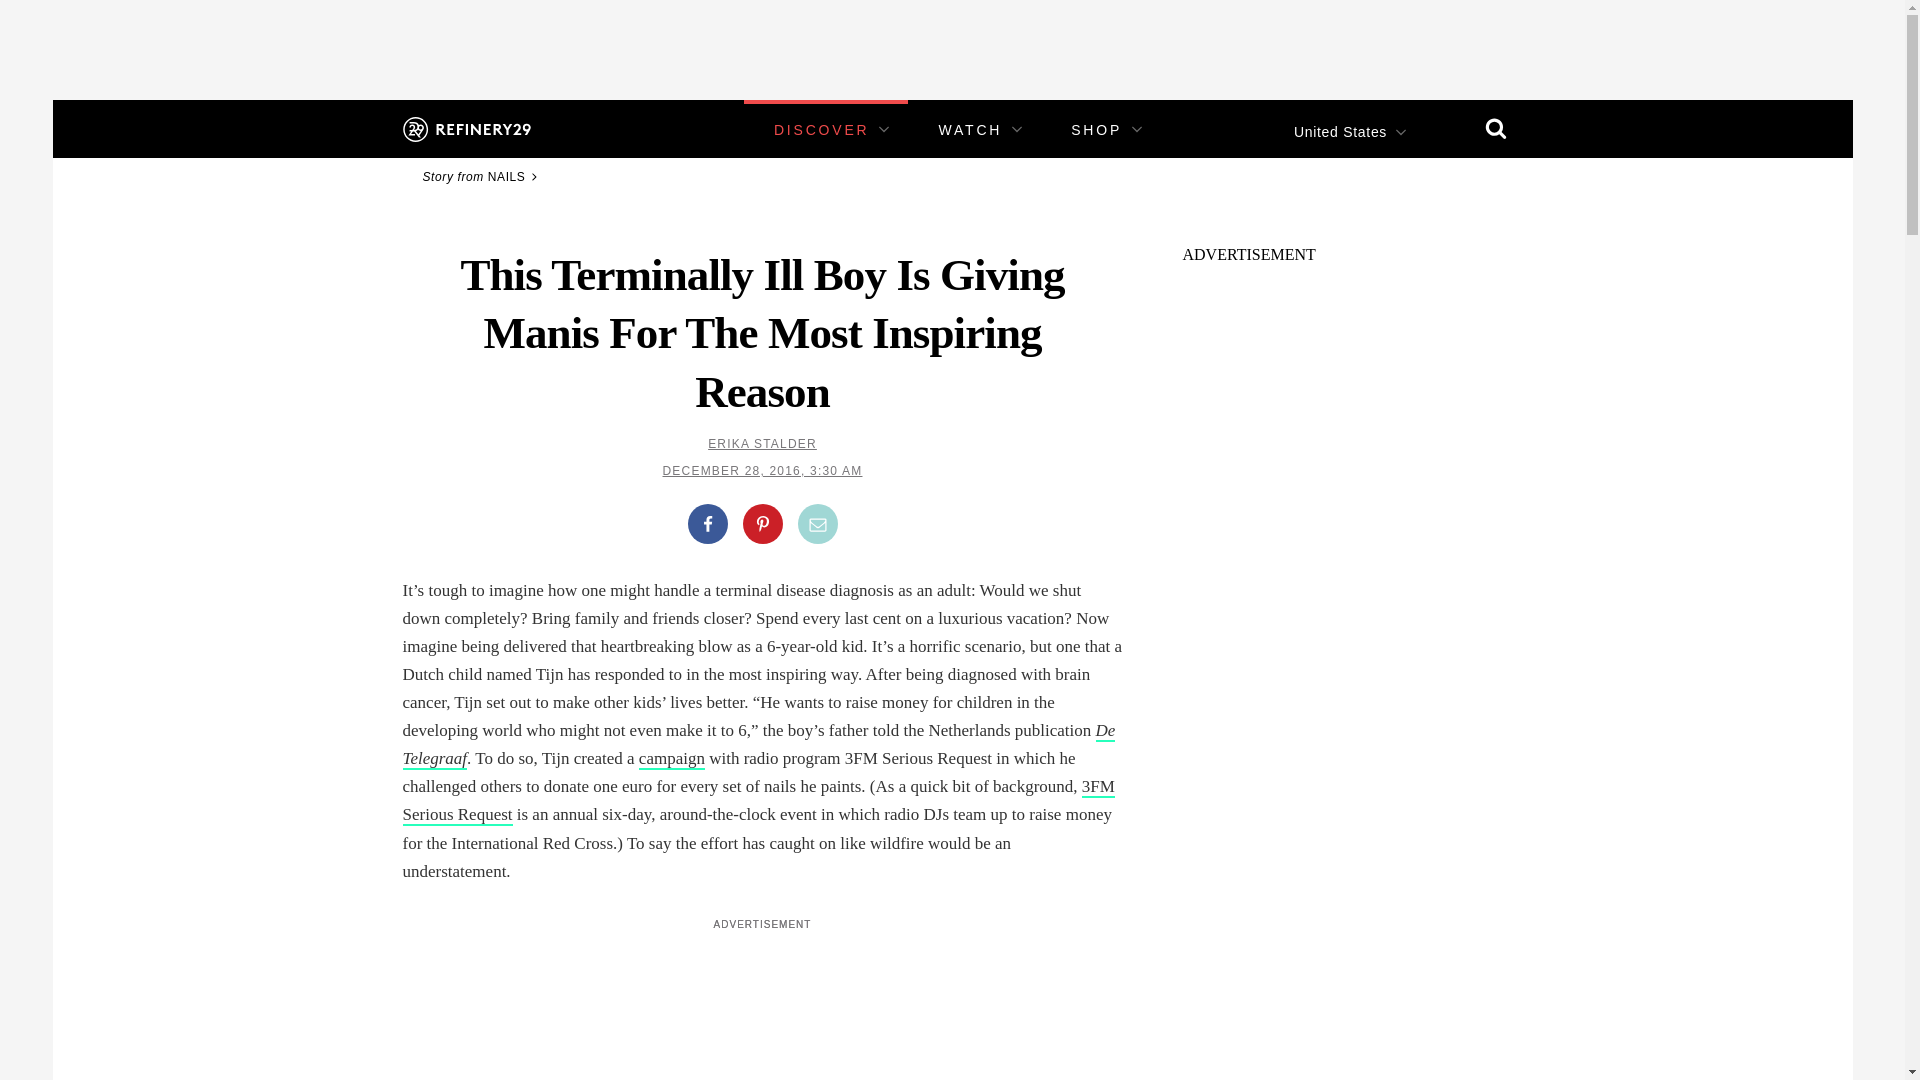 This screenshot has width=1920, height=1080. Describe the element at coordinates (758, 746) in the screenshot. I see `De Telegraaf` at that location.